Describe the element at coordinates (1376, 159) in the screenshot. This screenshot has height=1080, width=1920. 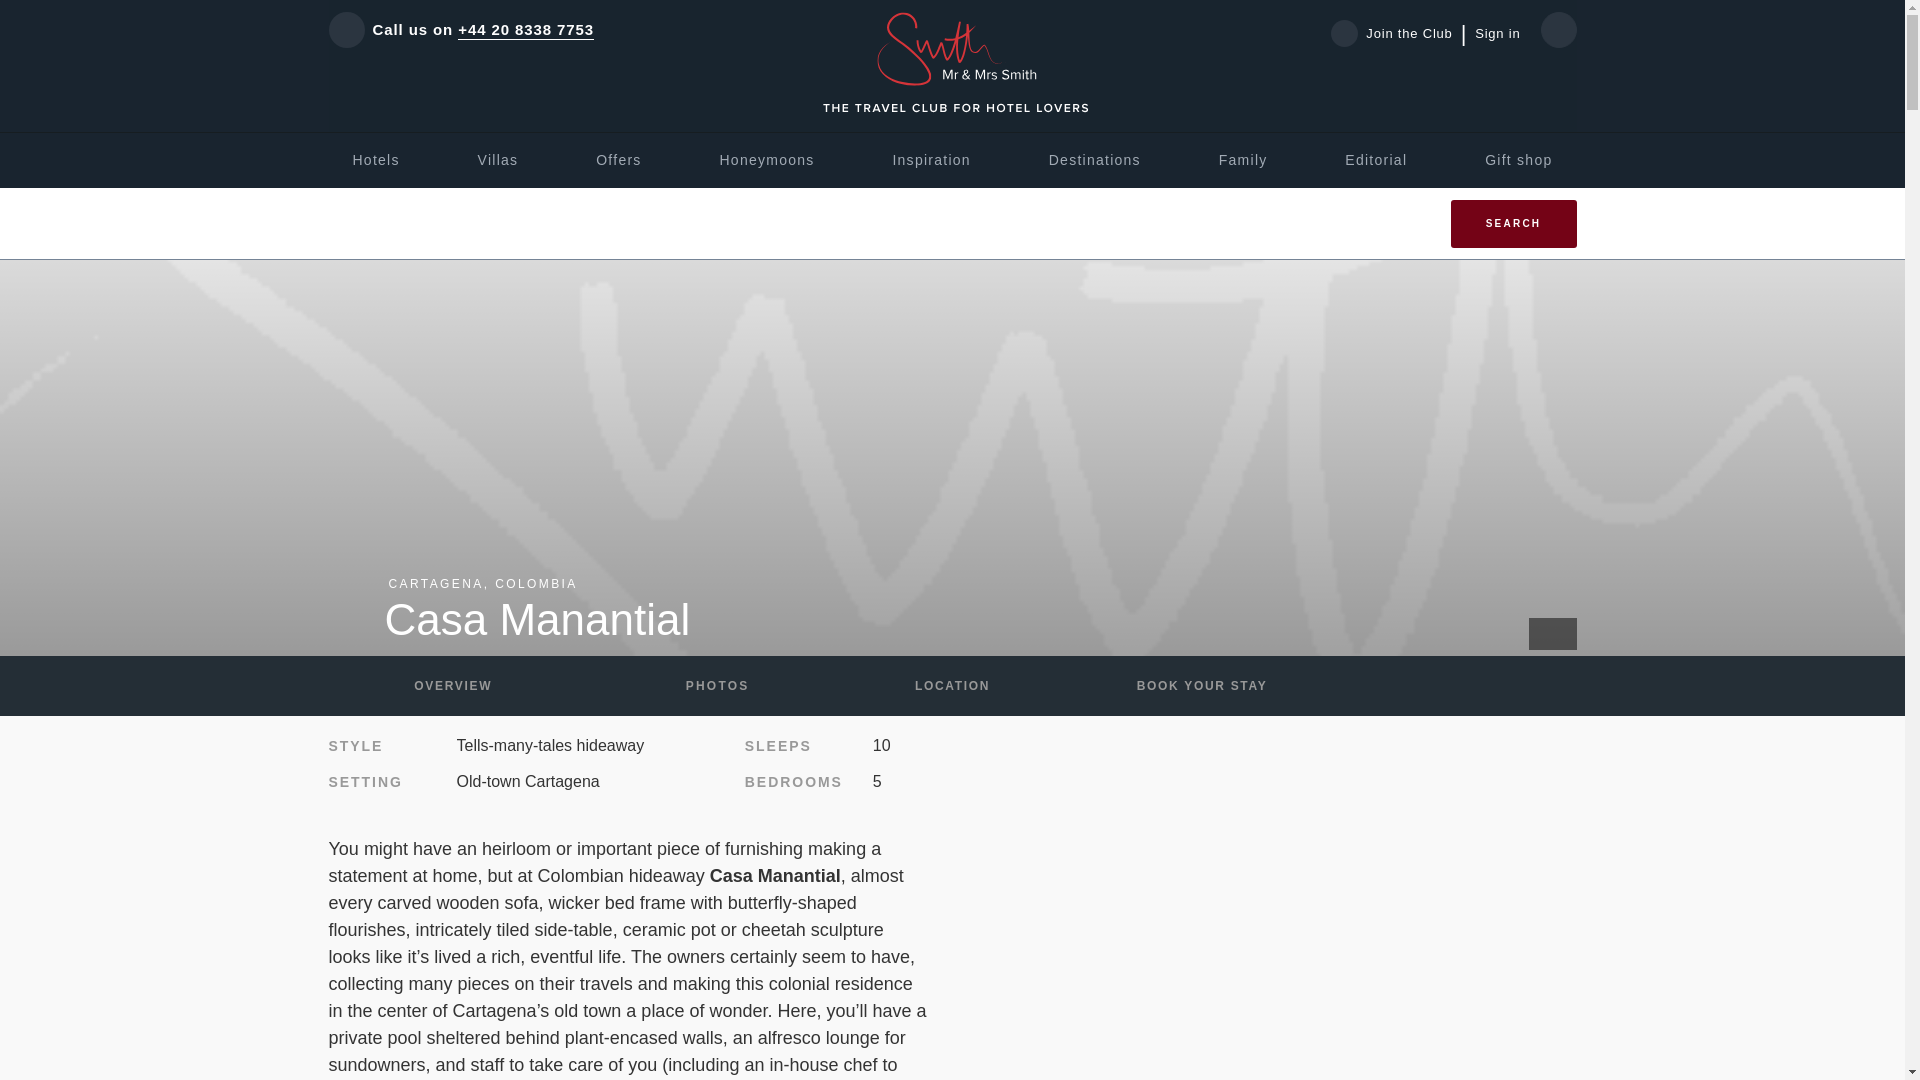
I see `Editorial` at that location.